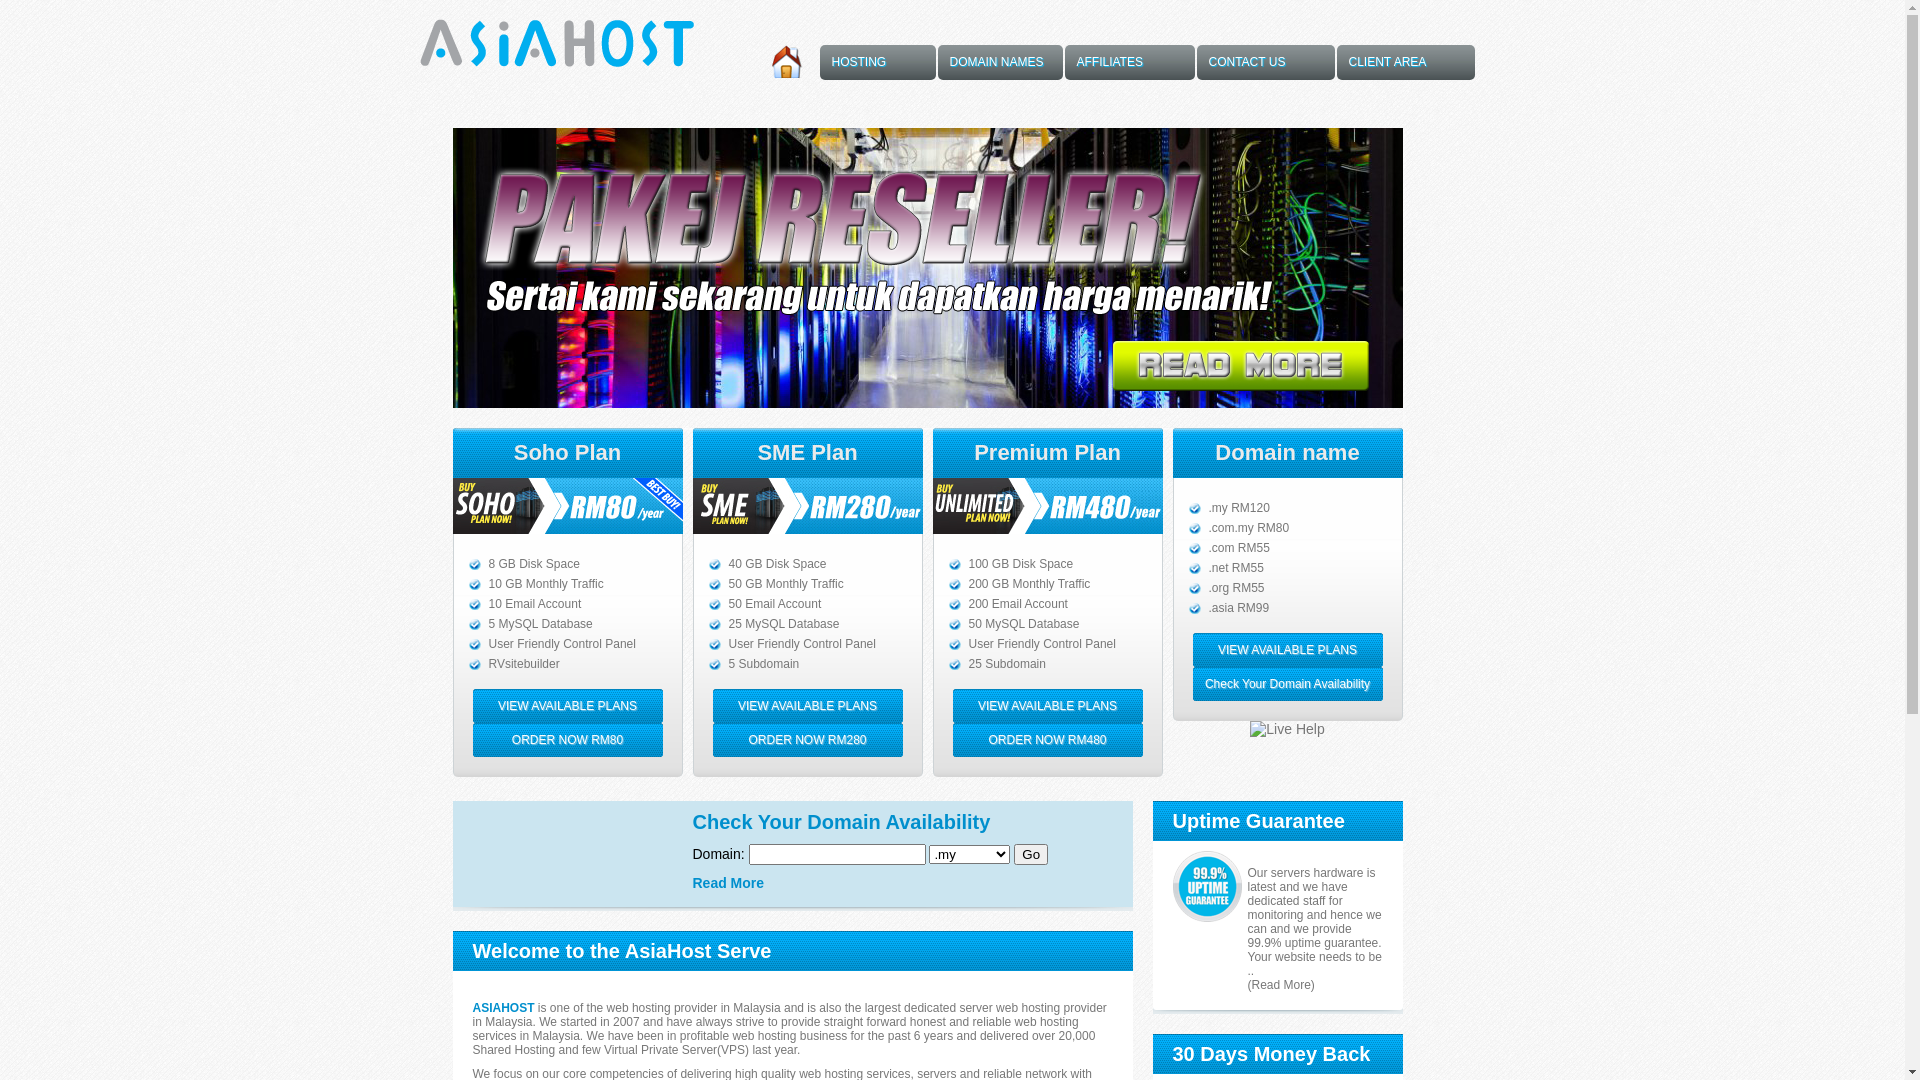 This screenshot has width=1920, height=1080. Describe the element at coordinates (567, 740) in the screenshot. I see `ORDER NOW RM80` at that location.